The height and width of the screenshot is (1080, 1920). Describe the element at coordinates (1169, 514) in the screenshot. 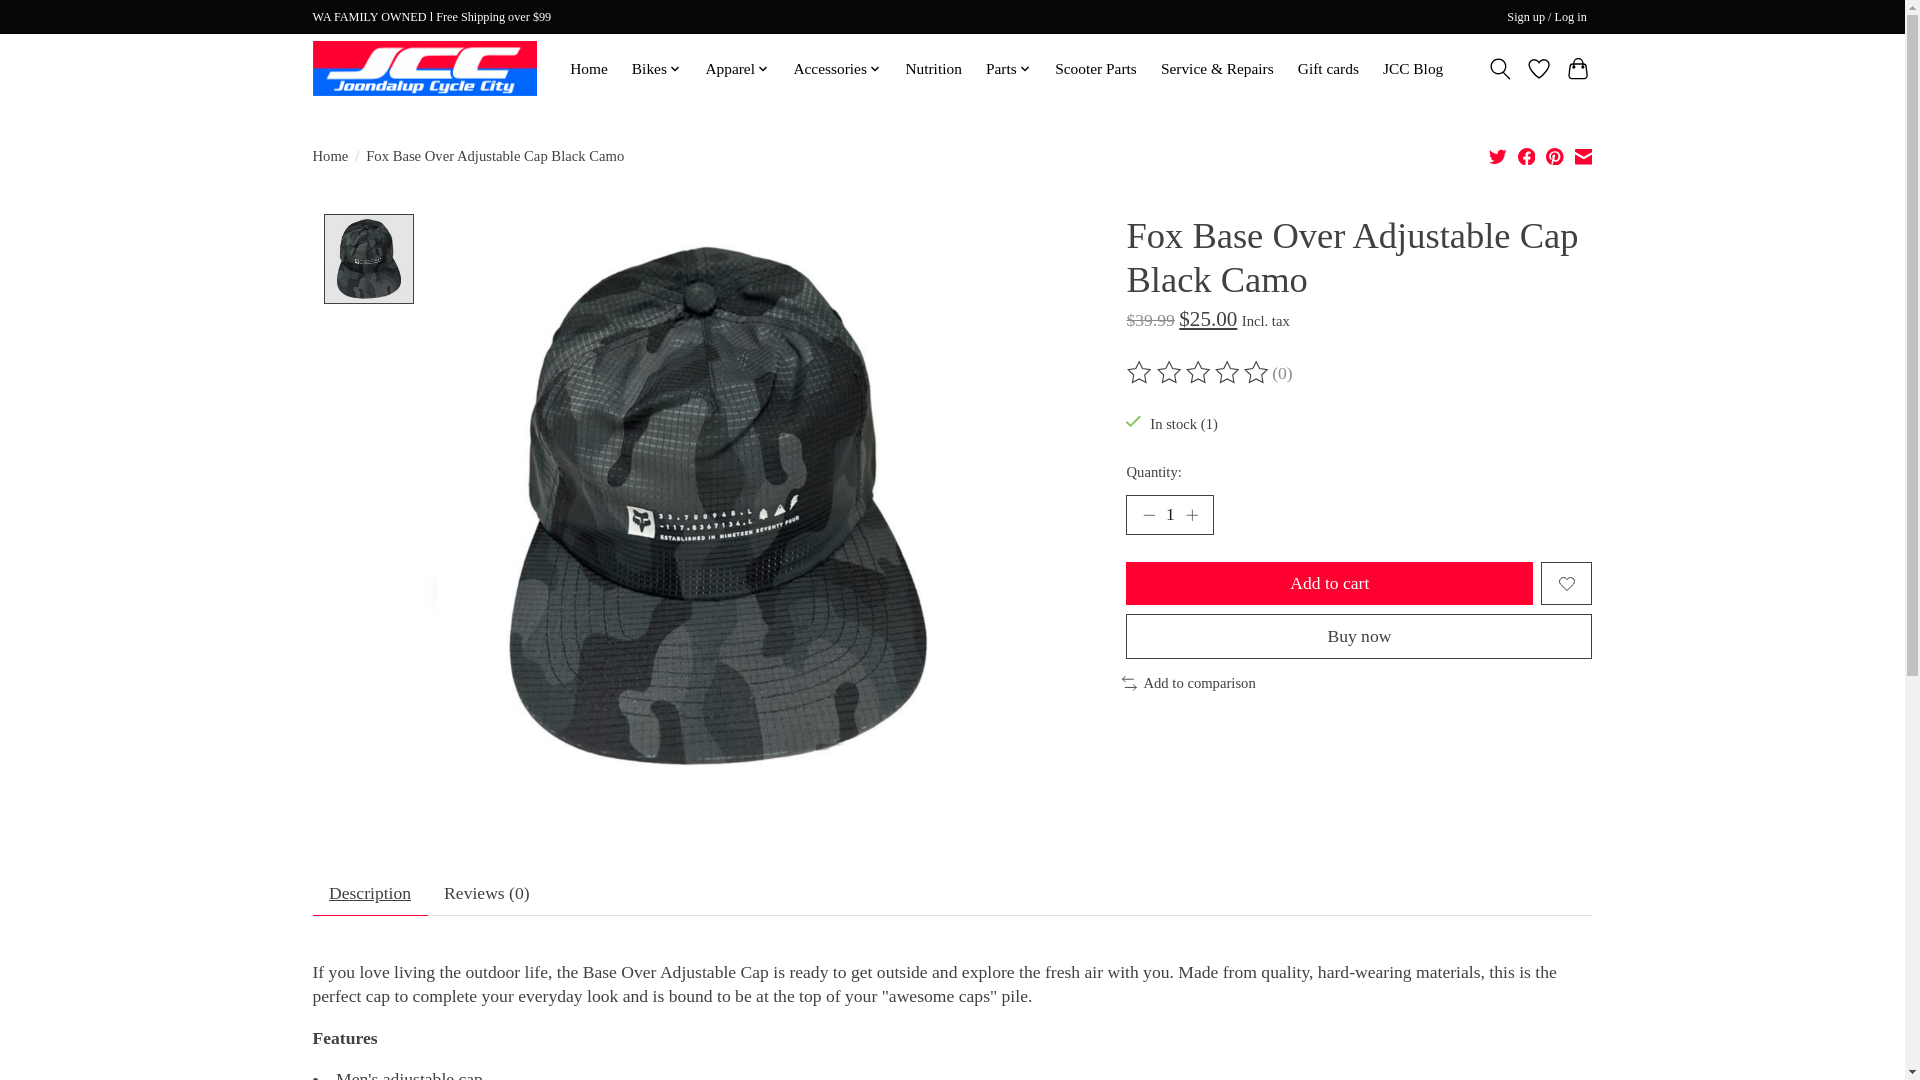

I see `1` at that location.